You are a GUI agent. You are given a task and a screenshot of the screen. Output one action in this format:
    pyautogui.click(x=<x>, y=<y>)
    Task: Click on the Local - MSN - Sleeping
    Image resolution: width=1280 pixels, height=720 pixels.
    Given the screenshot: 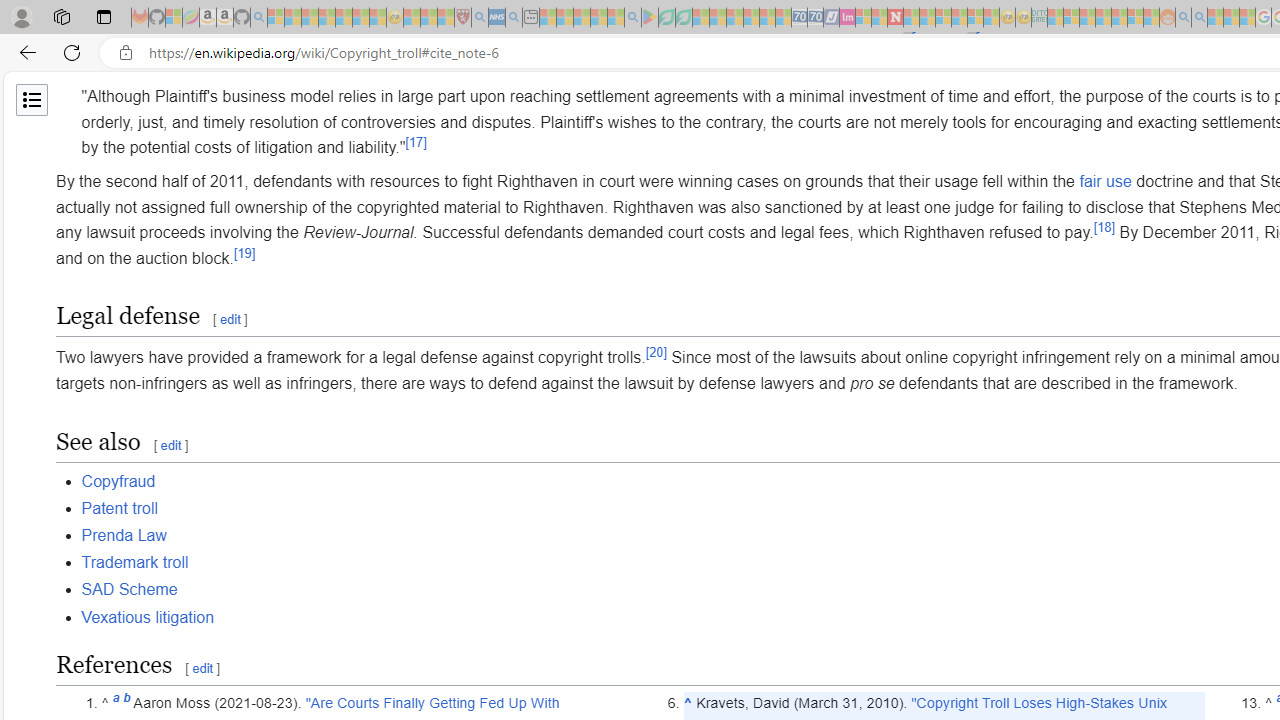 What is the action you would take?
    pyautogui.click(x=446, y=18)
    